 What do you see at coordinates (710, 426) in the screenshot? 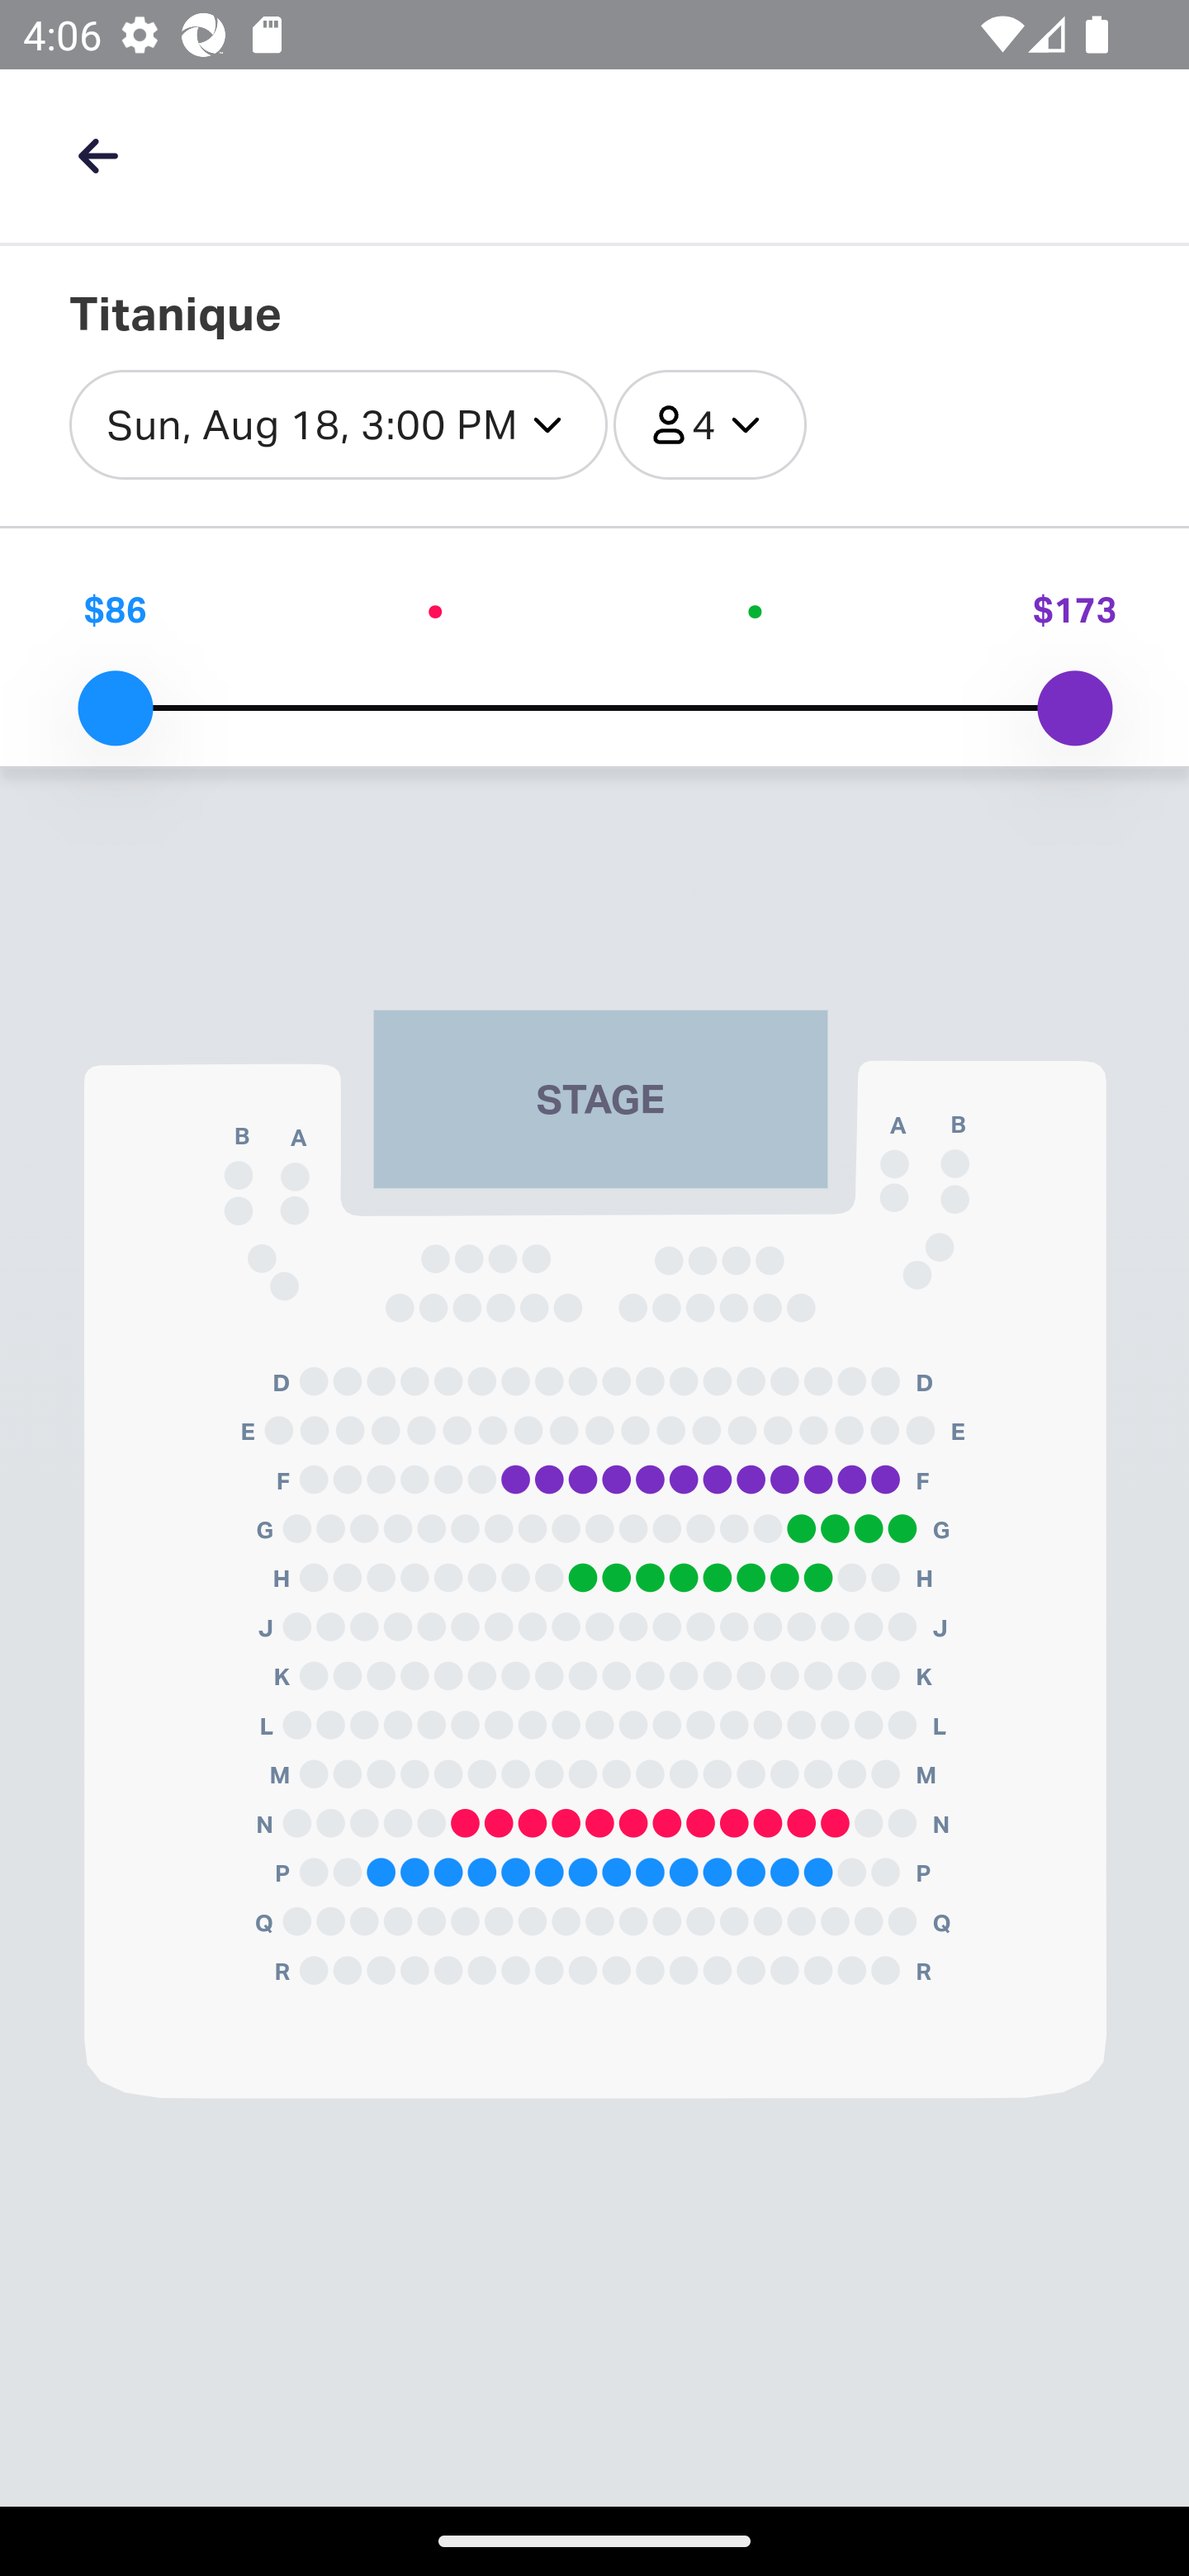
I see `4` at bounding box center [710, 426].